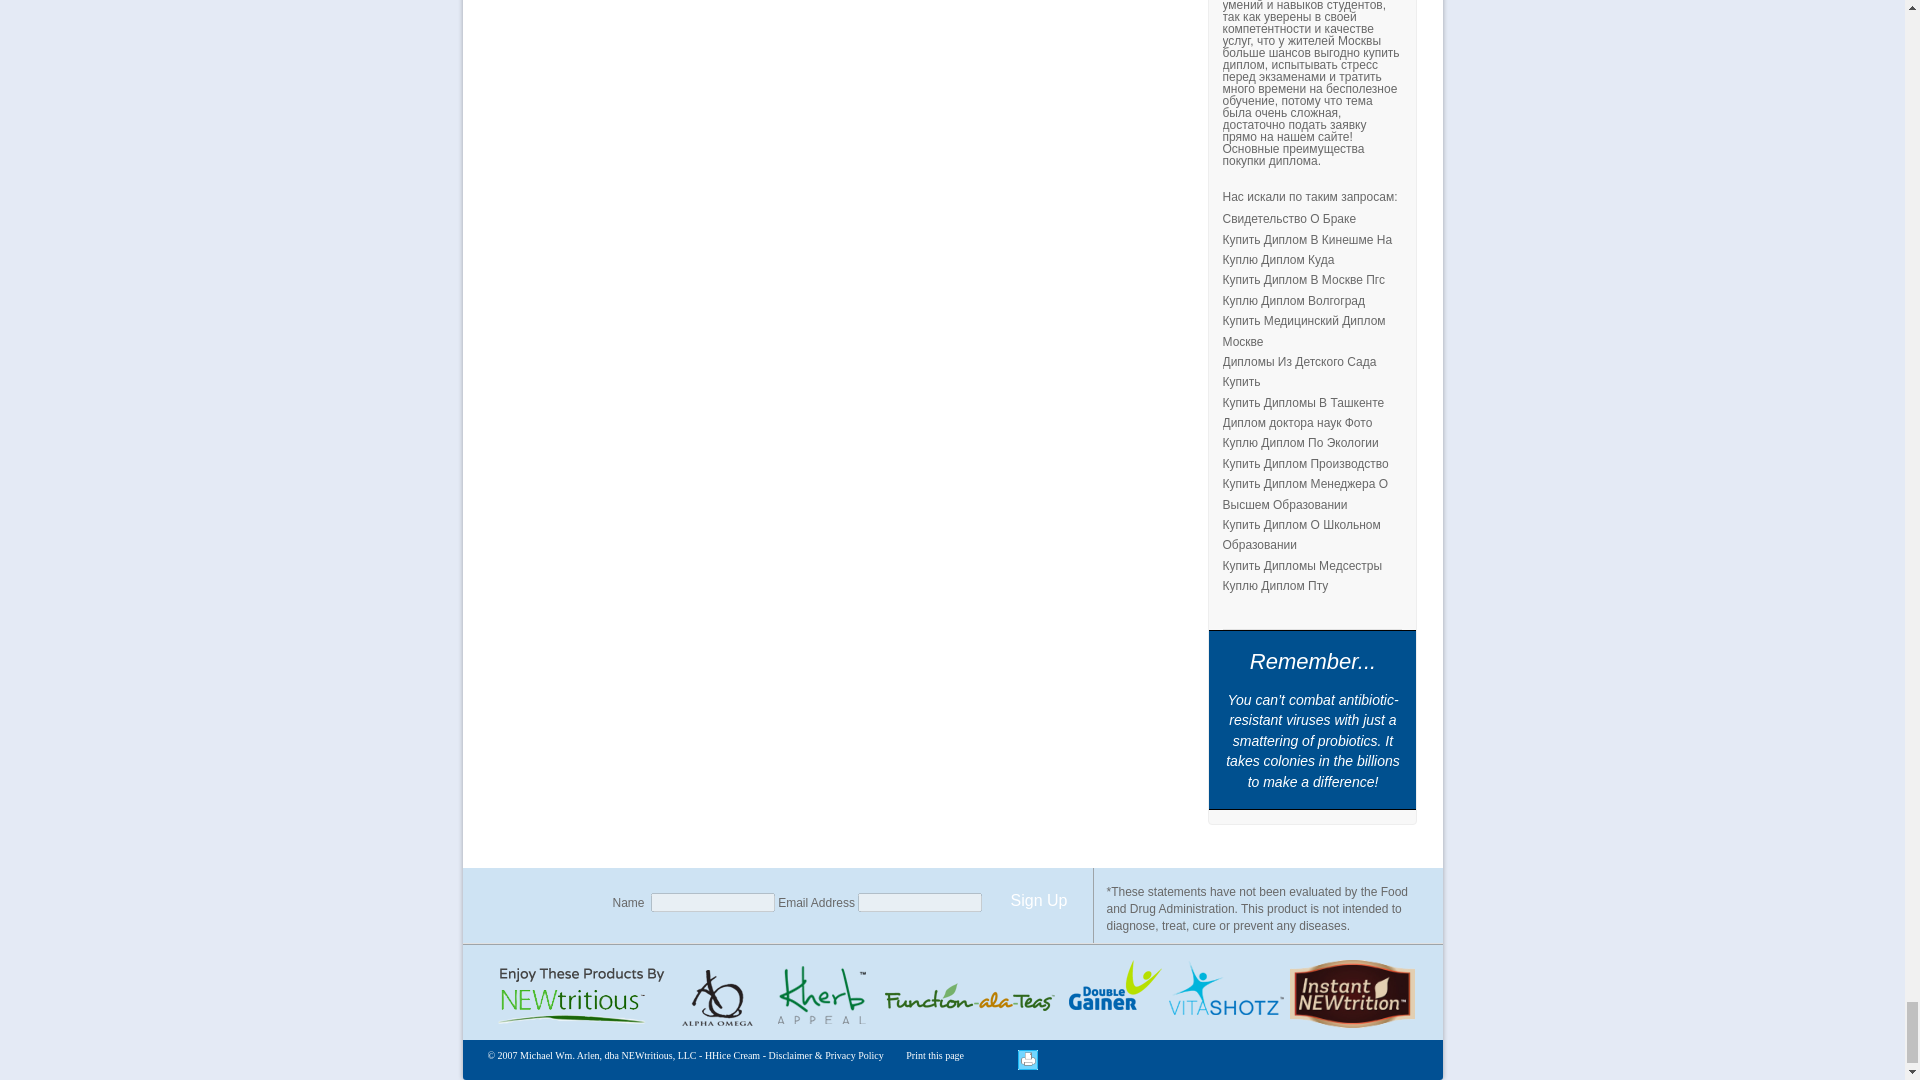 The width and height of the screenshot is (1920, 1080). What do you see at coordinates (968, 997) in the screenshot?
I see `2` at bounding box center [968, 997].